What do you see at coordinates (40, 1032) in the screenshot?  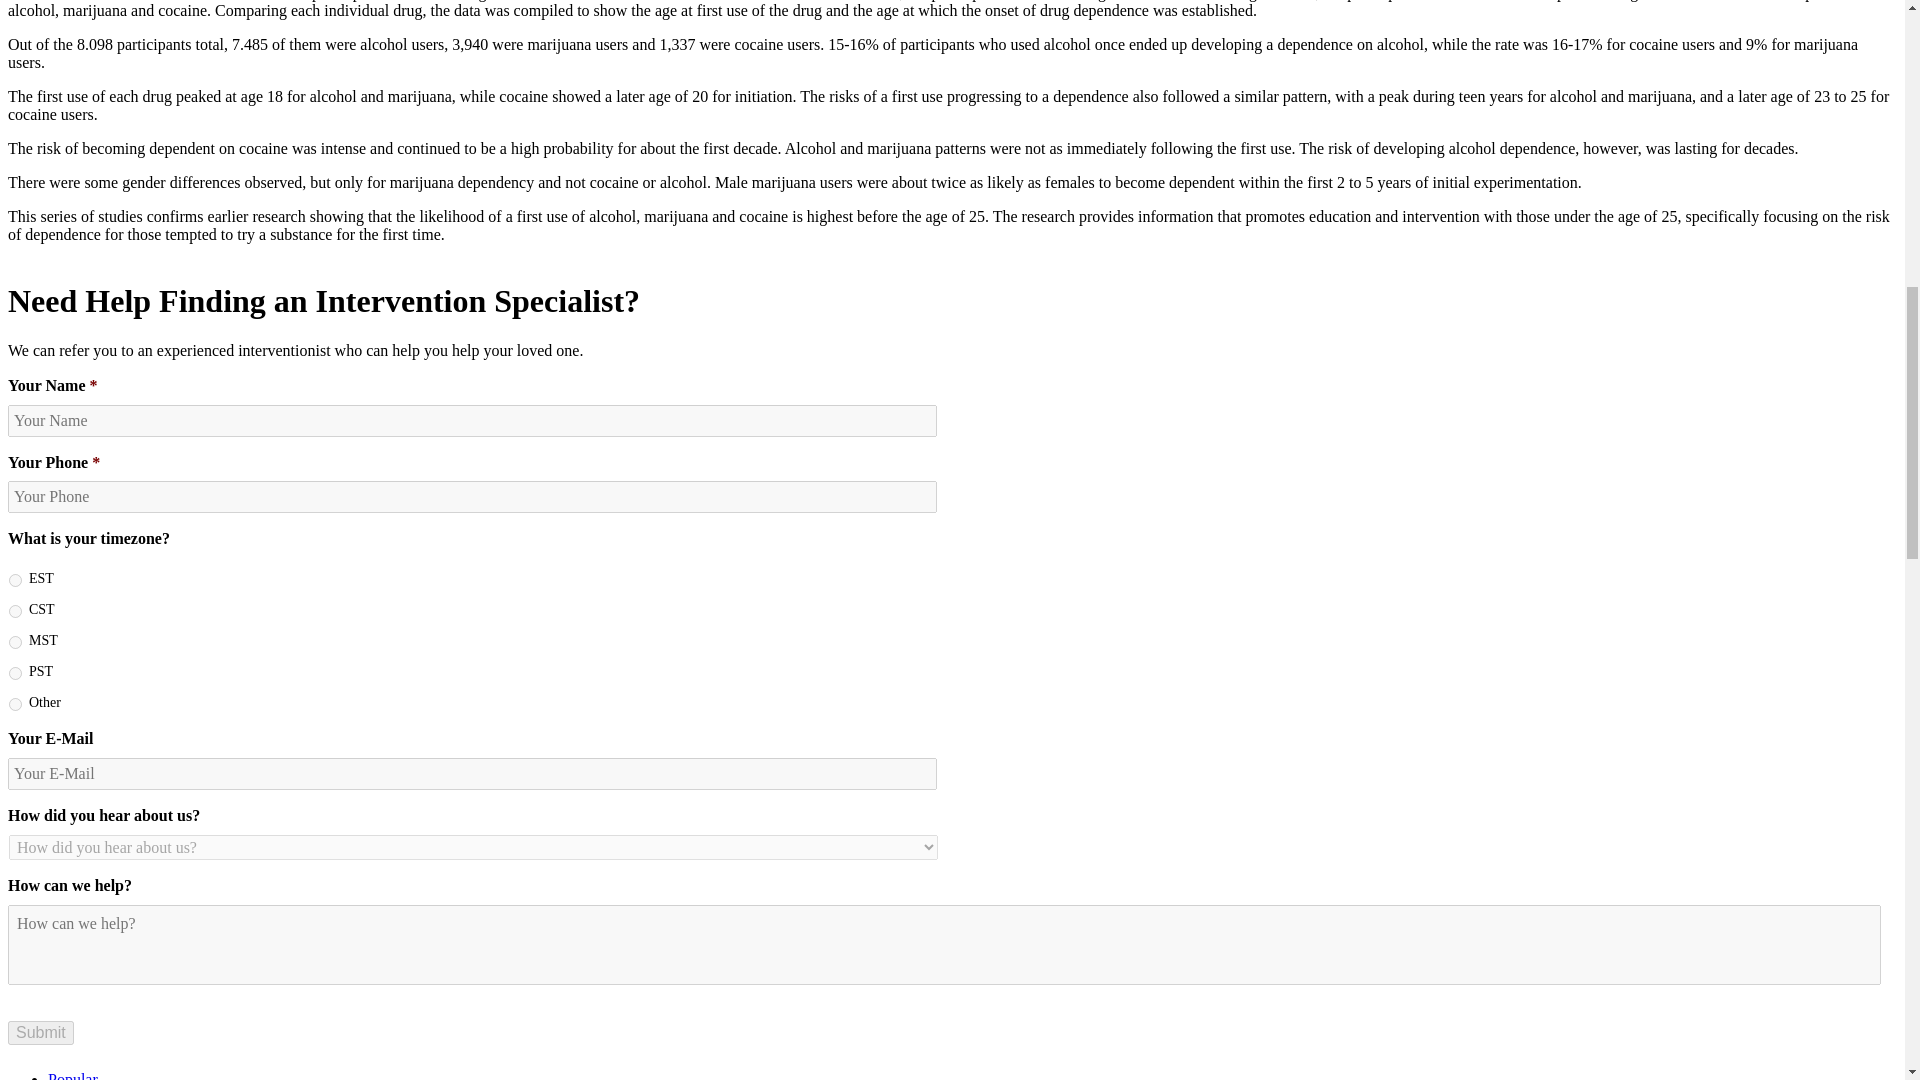 I see `Submit` at bounding box center [40, 1032].